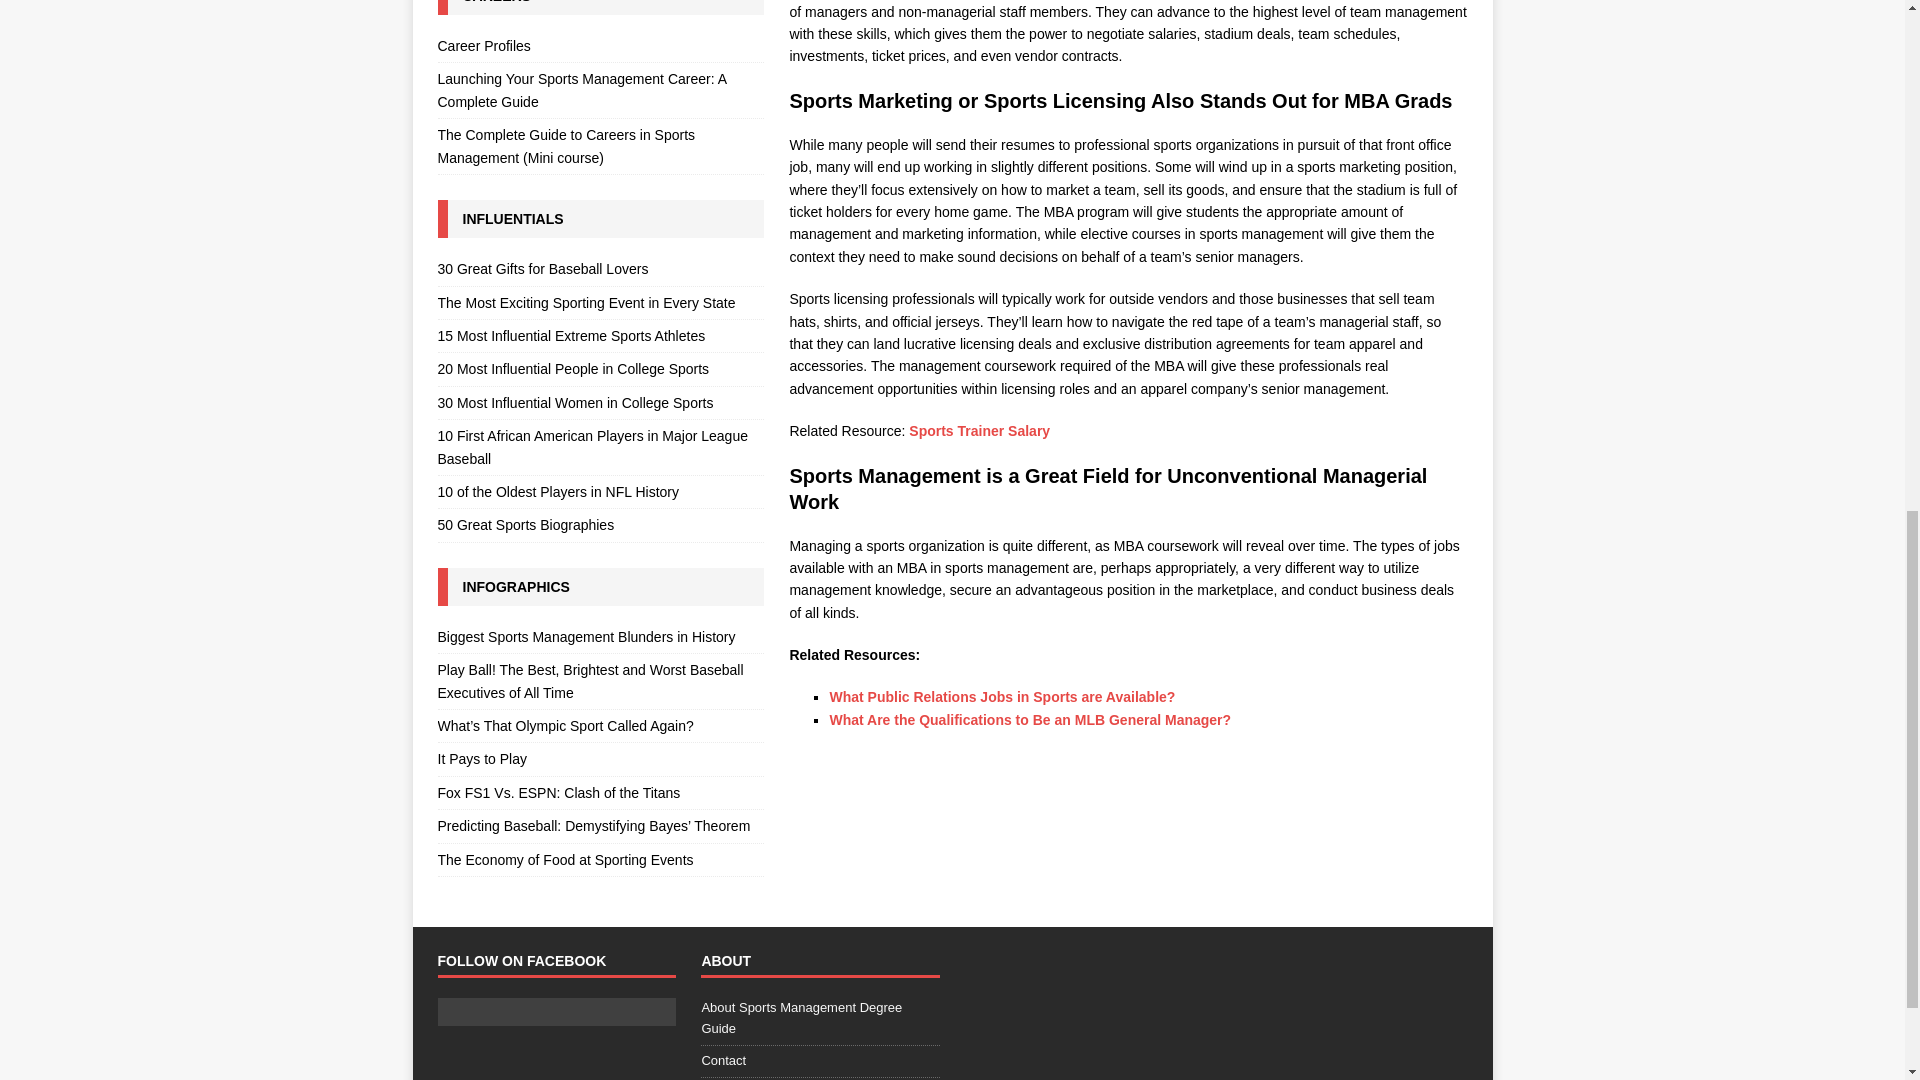 Image resolution: width=1920 pixels, height=1080 pixels. Describe the element at coordinates (600, 48) in the screenshot. I see `Career Profiles` at that location.